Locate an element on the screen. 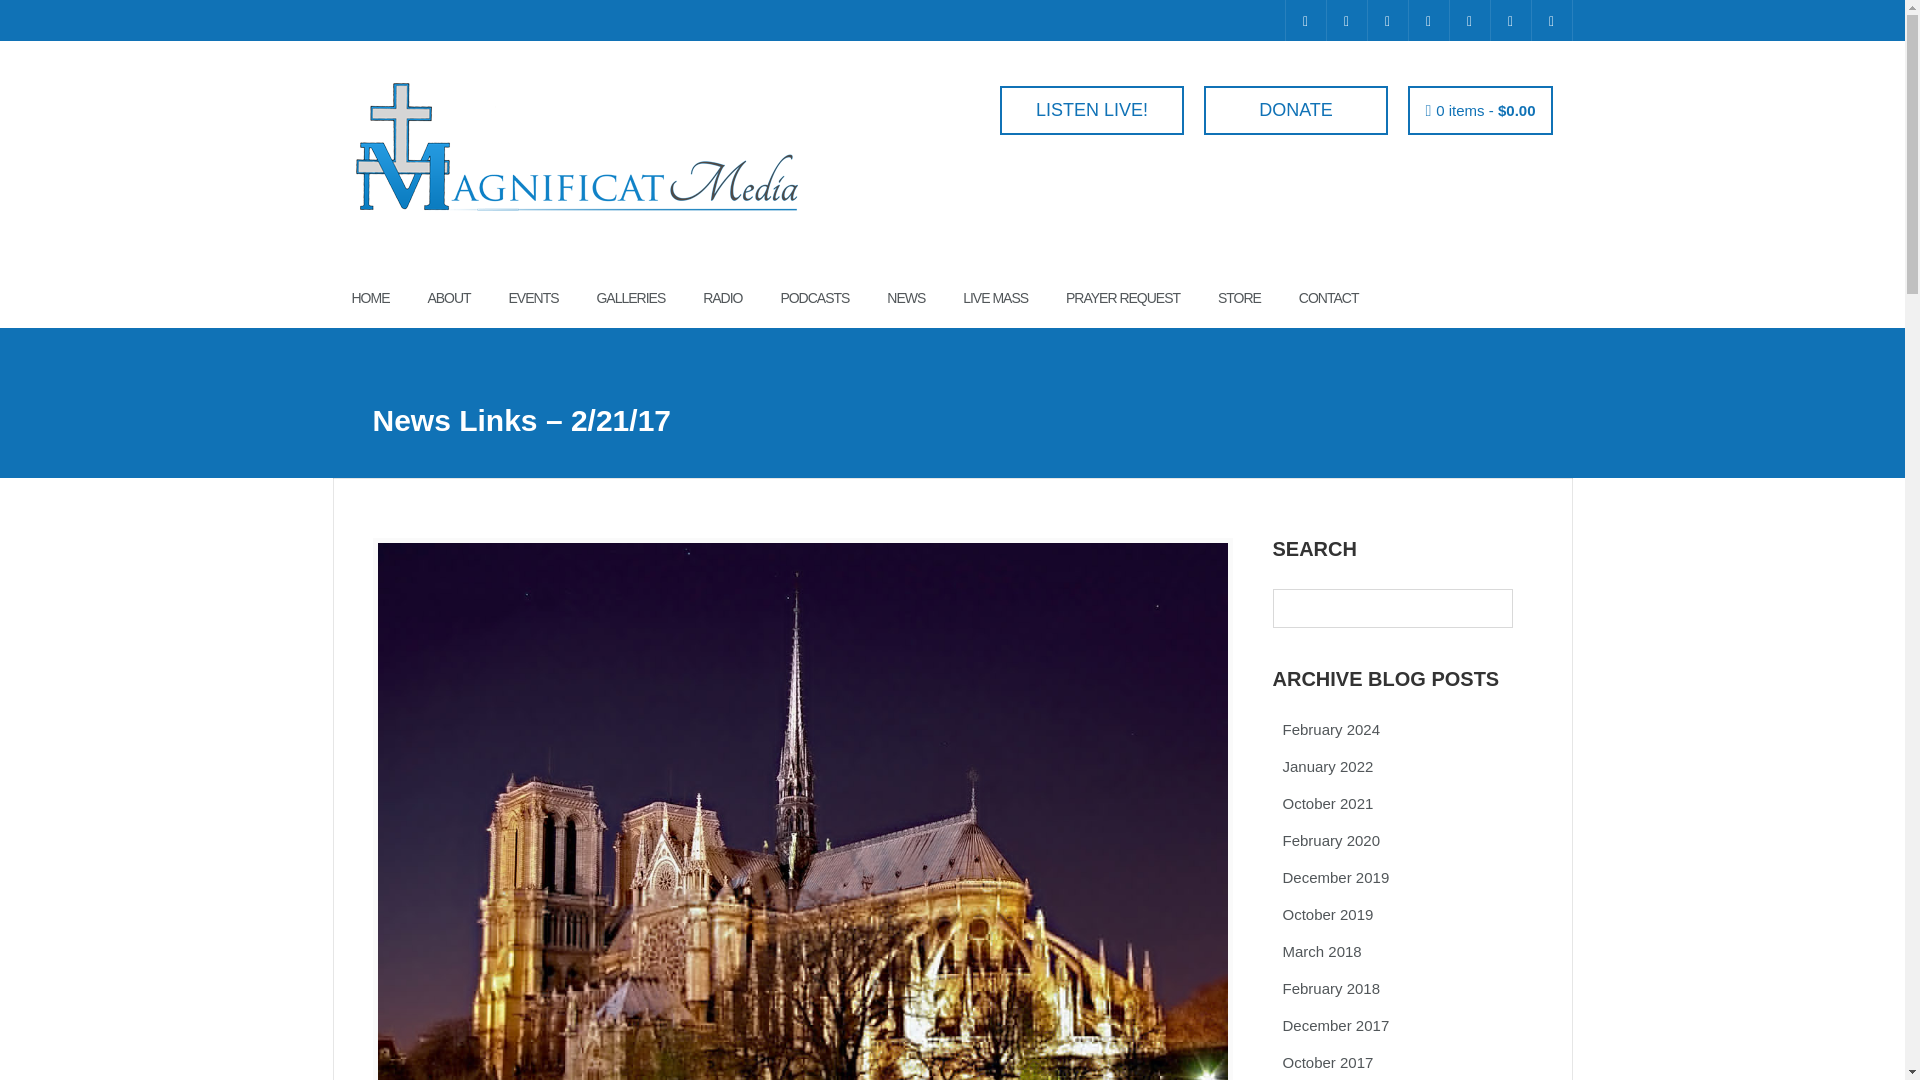 The image size is (1920, 1080). PRAYER REQUEST is located at coordinates (1122, 298).